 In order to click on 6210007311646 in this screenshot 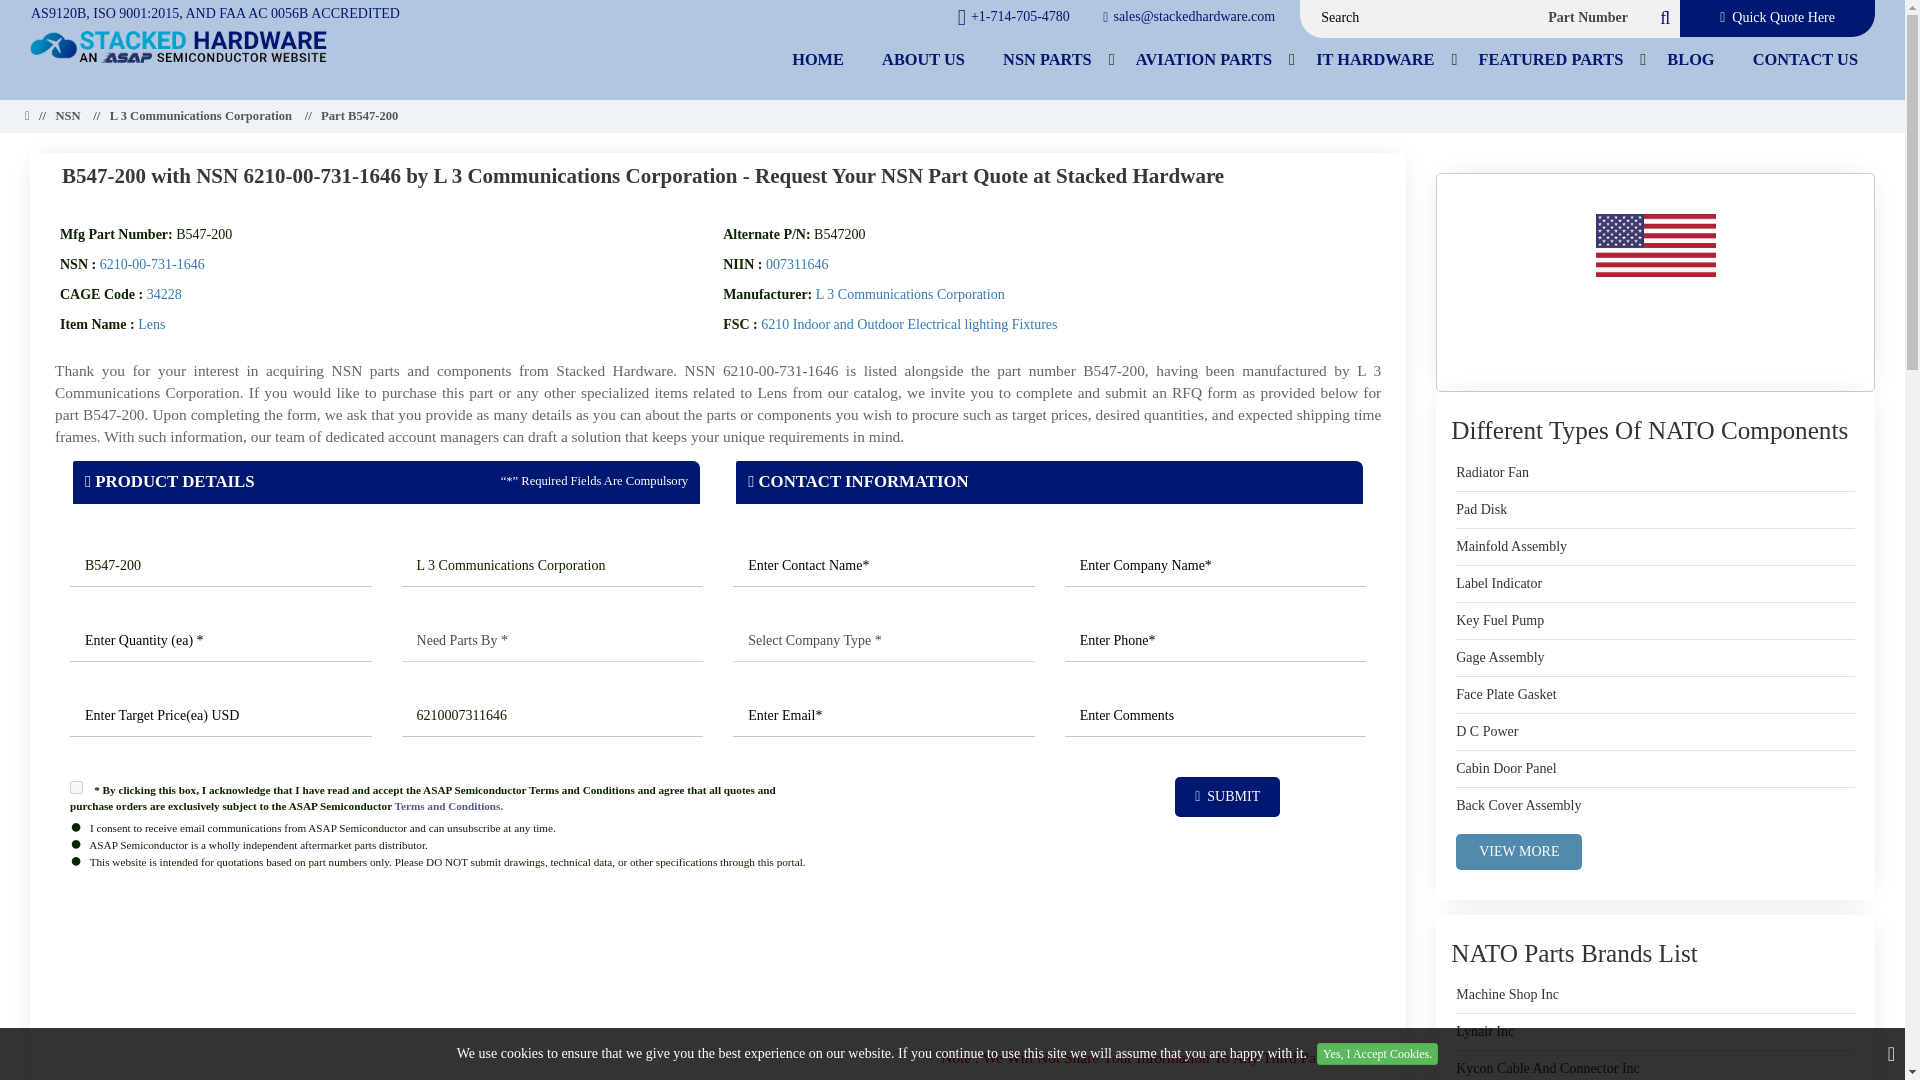, I will do `click(552, 716)`.